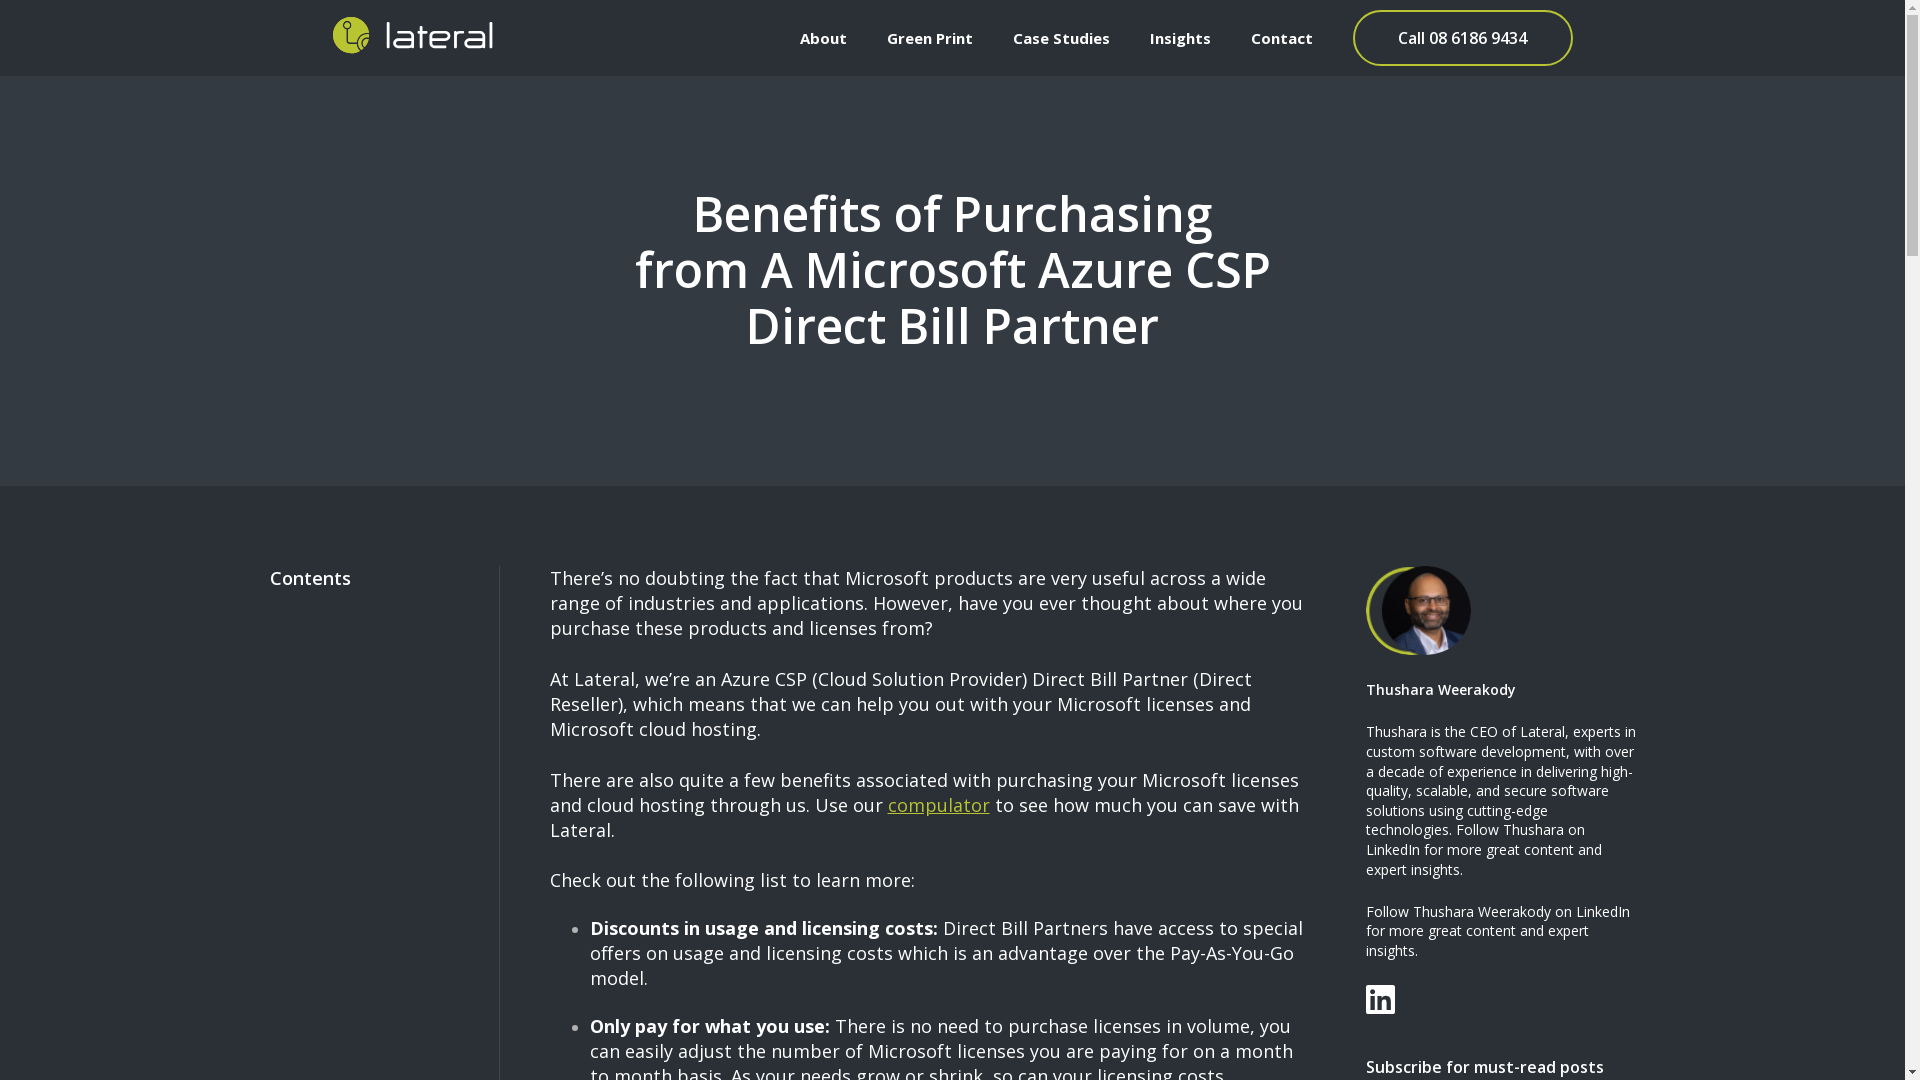  I want to click on Insights, so click(1180, 38).